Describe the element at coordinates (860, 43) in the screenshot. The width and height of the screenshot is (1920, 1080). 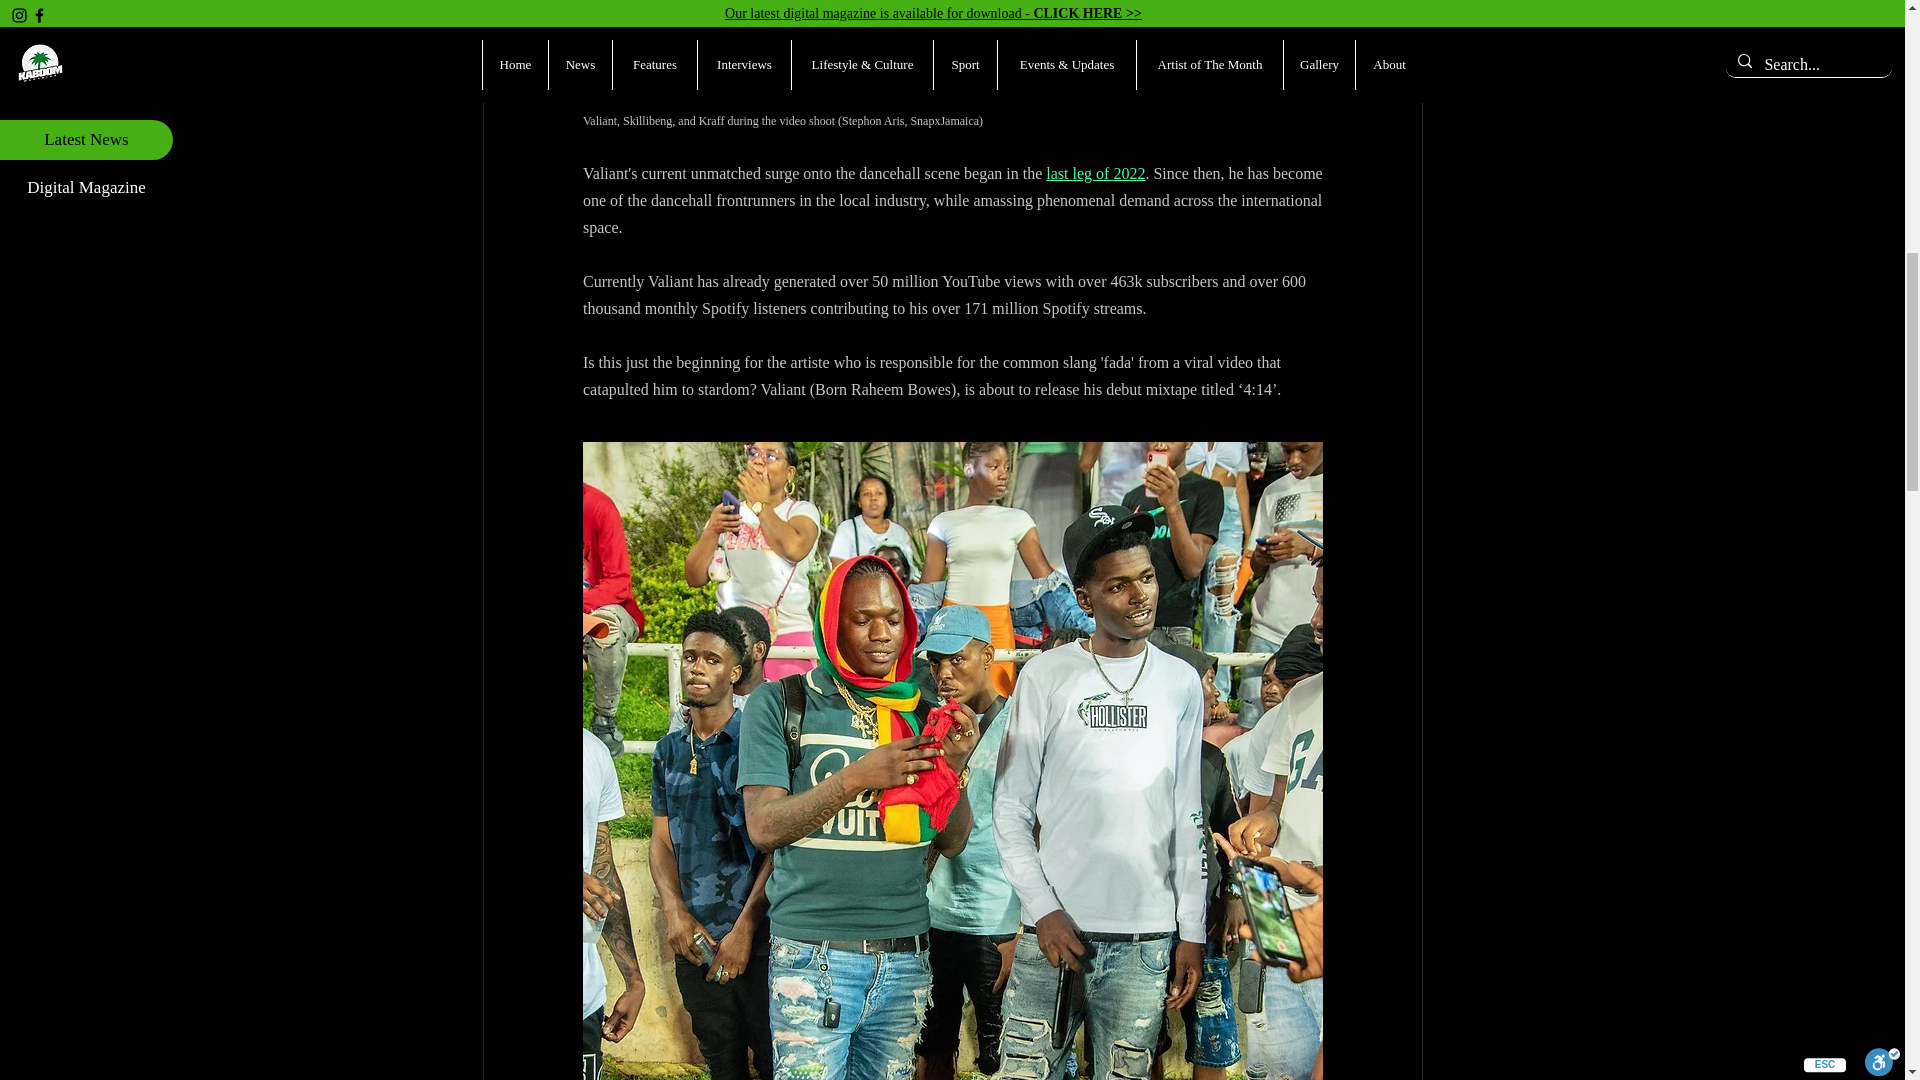
I see `Highlighting all headings marked with title tag` at that location.